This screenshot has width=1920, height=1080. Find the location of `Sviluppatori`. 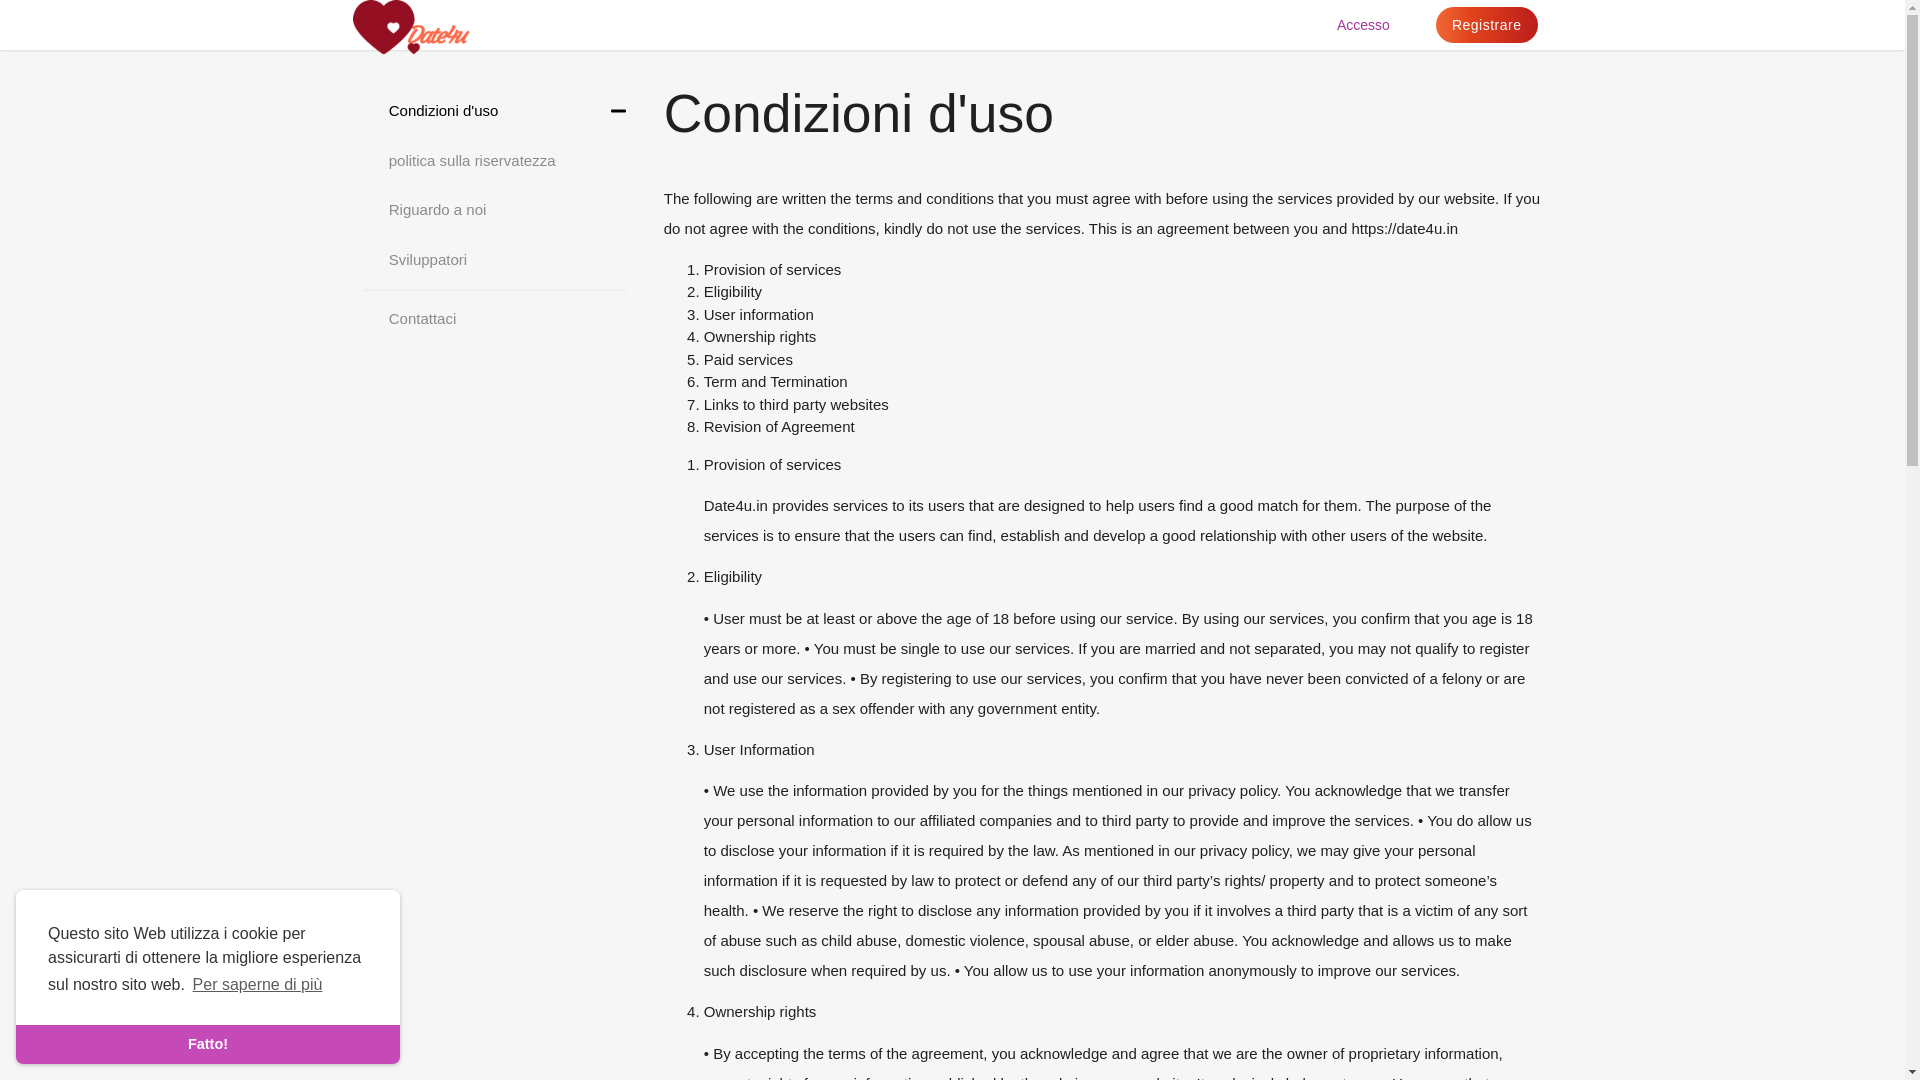

Sviluppatori is located at coordinates (496, 258).